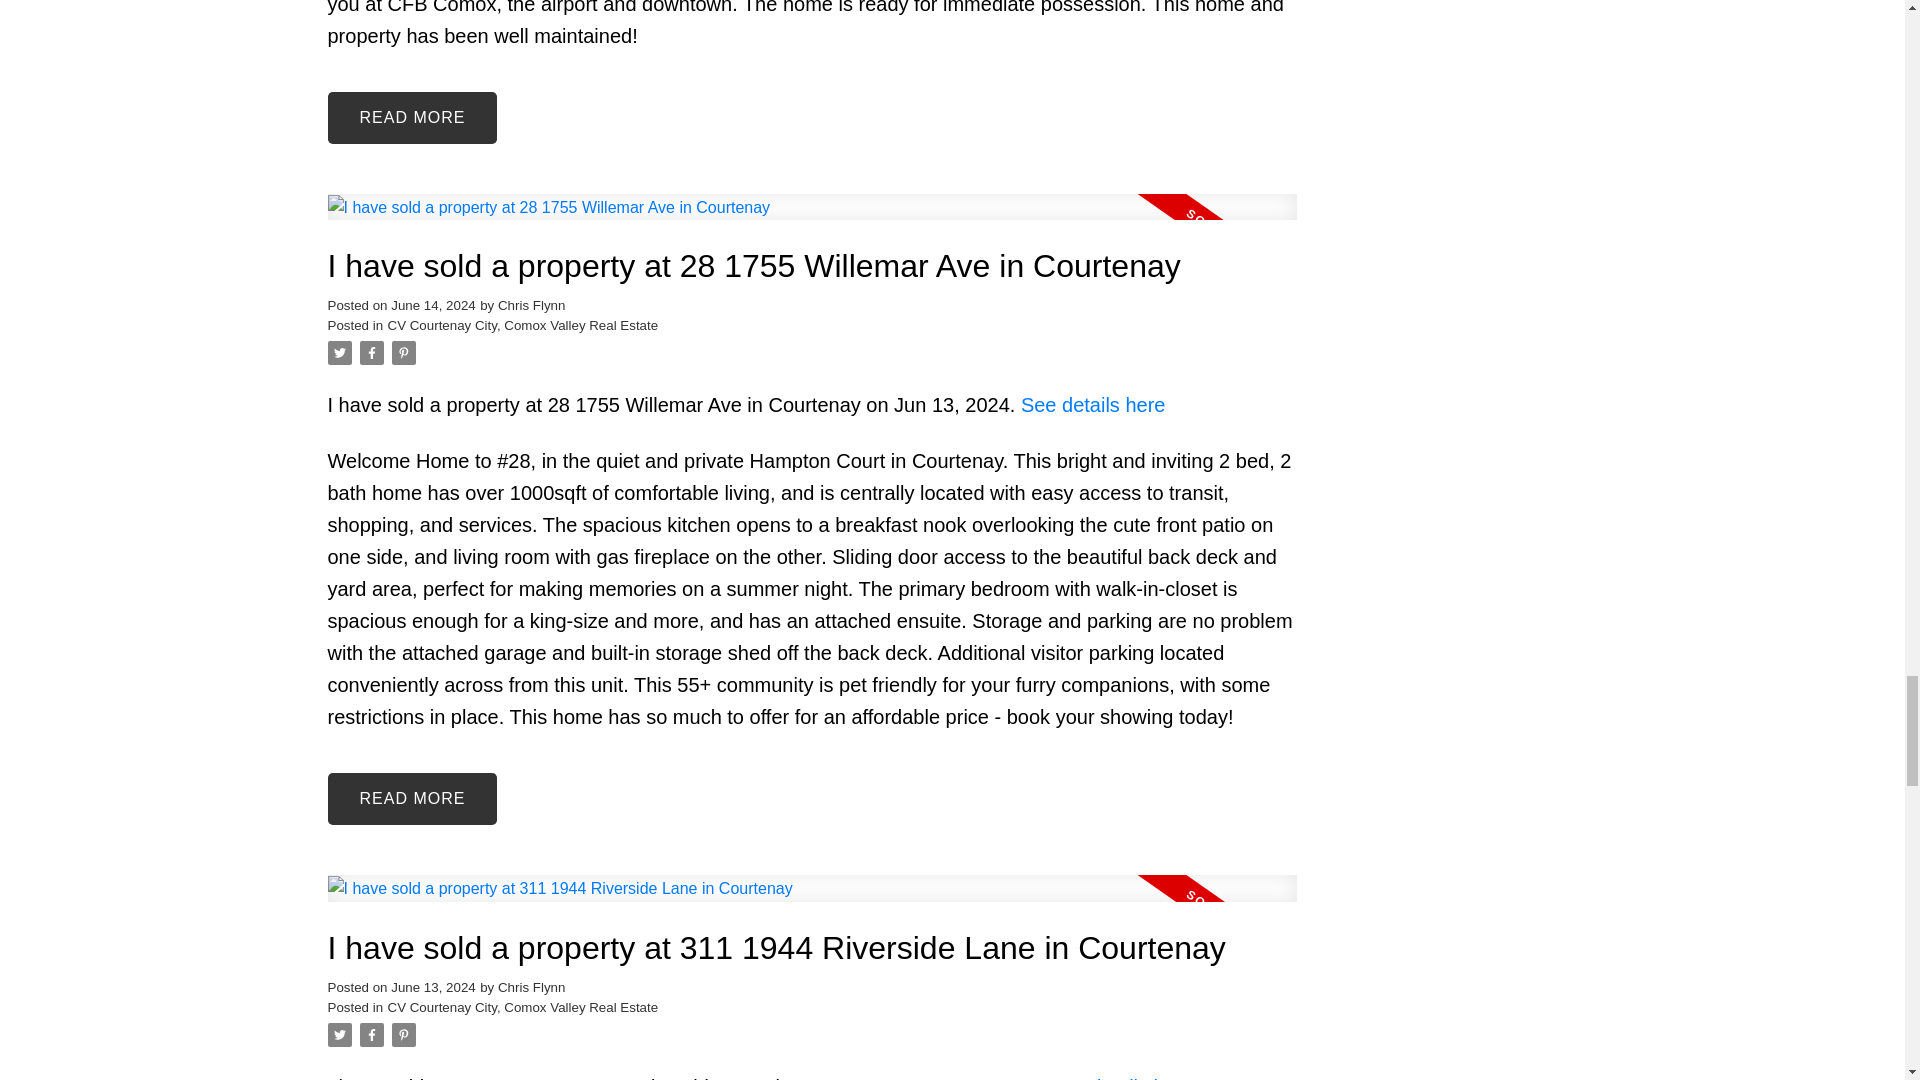  Describe the element at coordinates (812, 900) in the screenshot. I see `Read full post` at that location.